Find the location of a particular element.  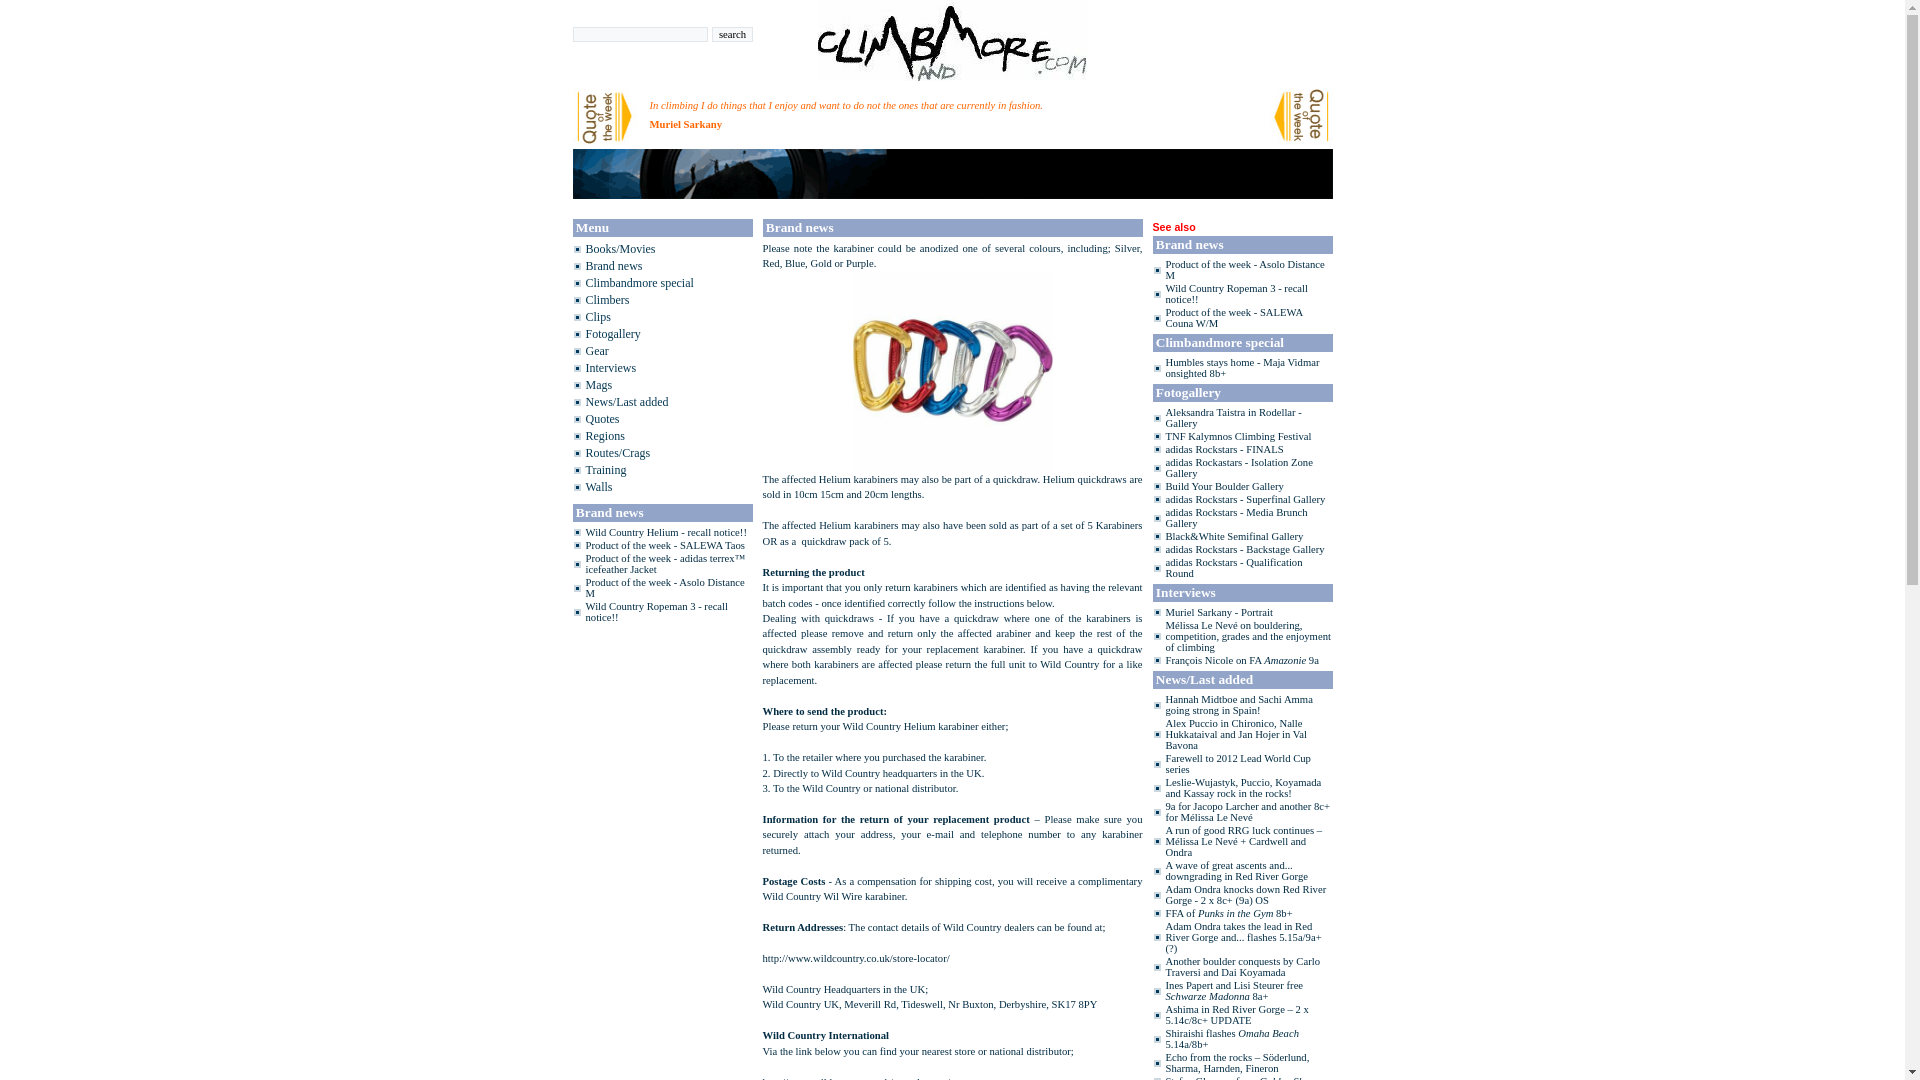

TNF Kalymnos Climbing Festival is located at coordinates (1238, 436).